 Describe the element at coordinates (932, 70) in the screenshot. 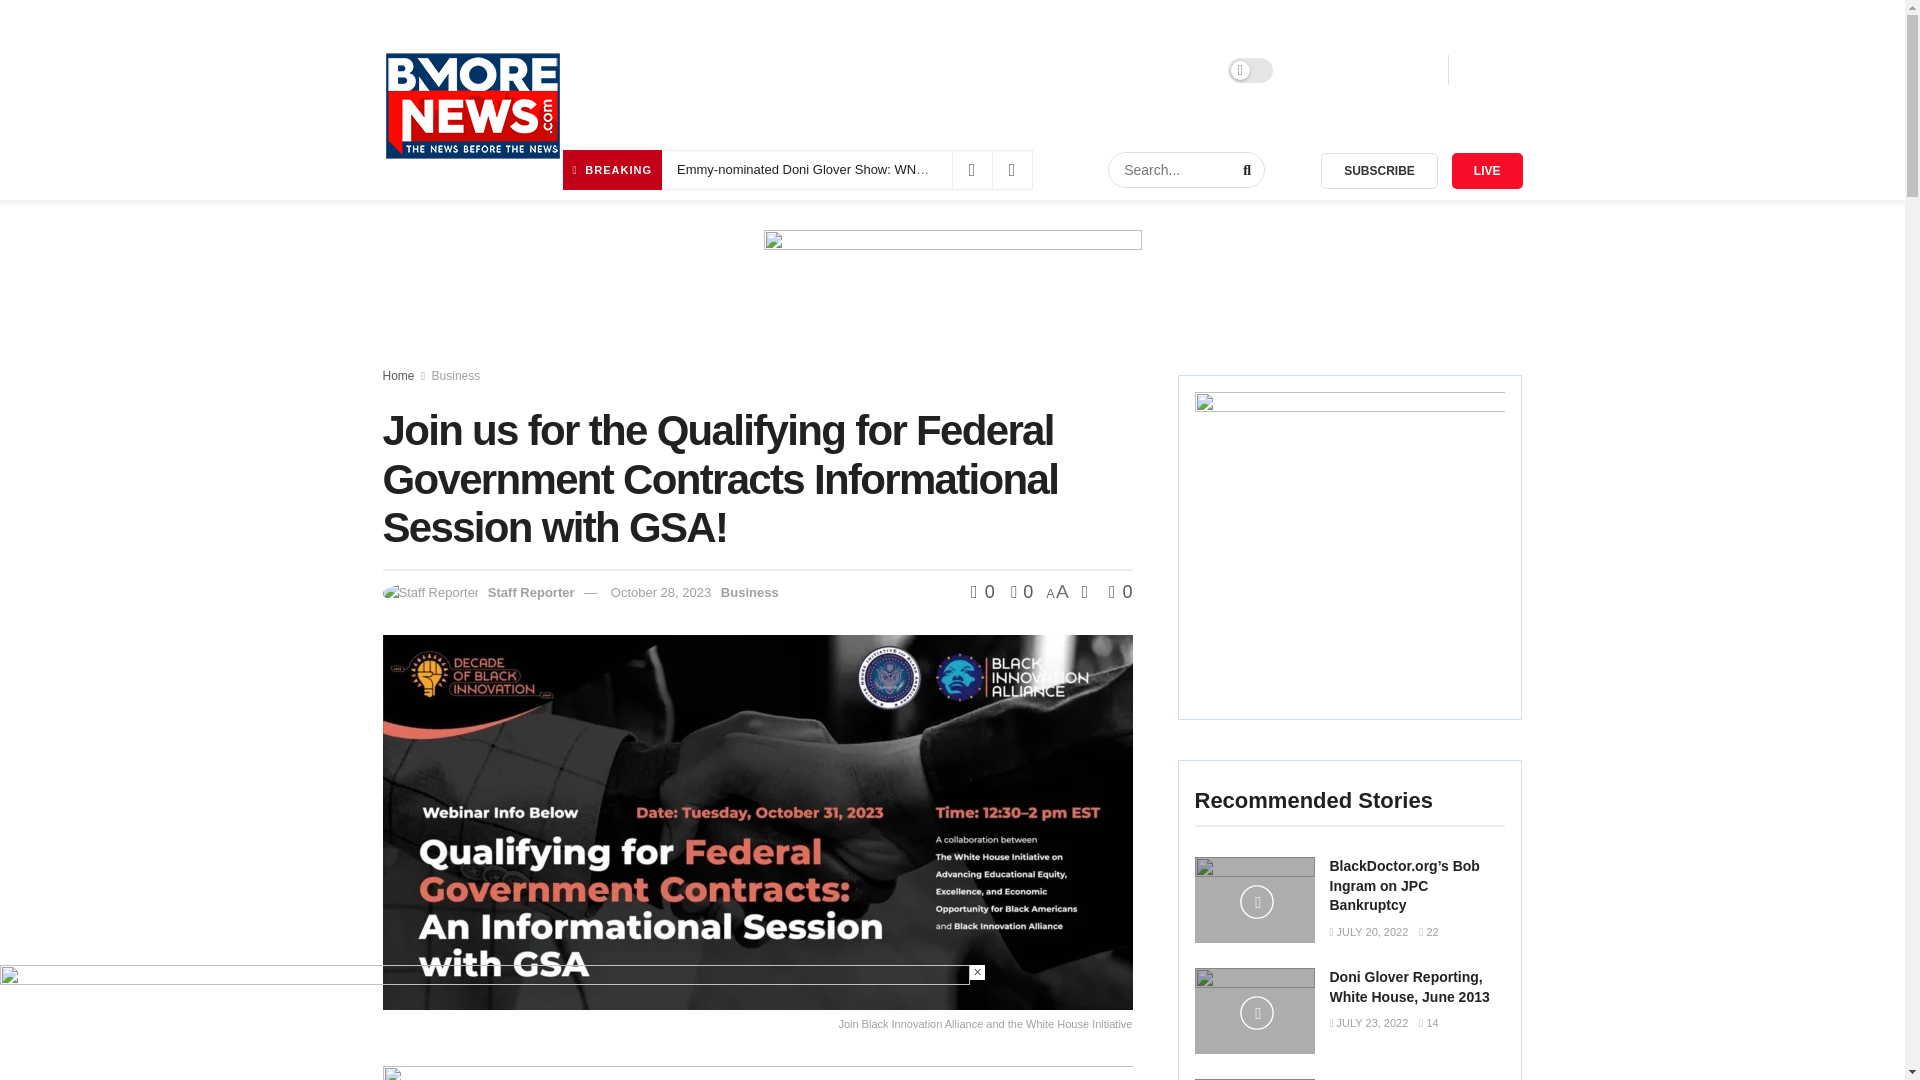

I see `BUSINESS` at that location.